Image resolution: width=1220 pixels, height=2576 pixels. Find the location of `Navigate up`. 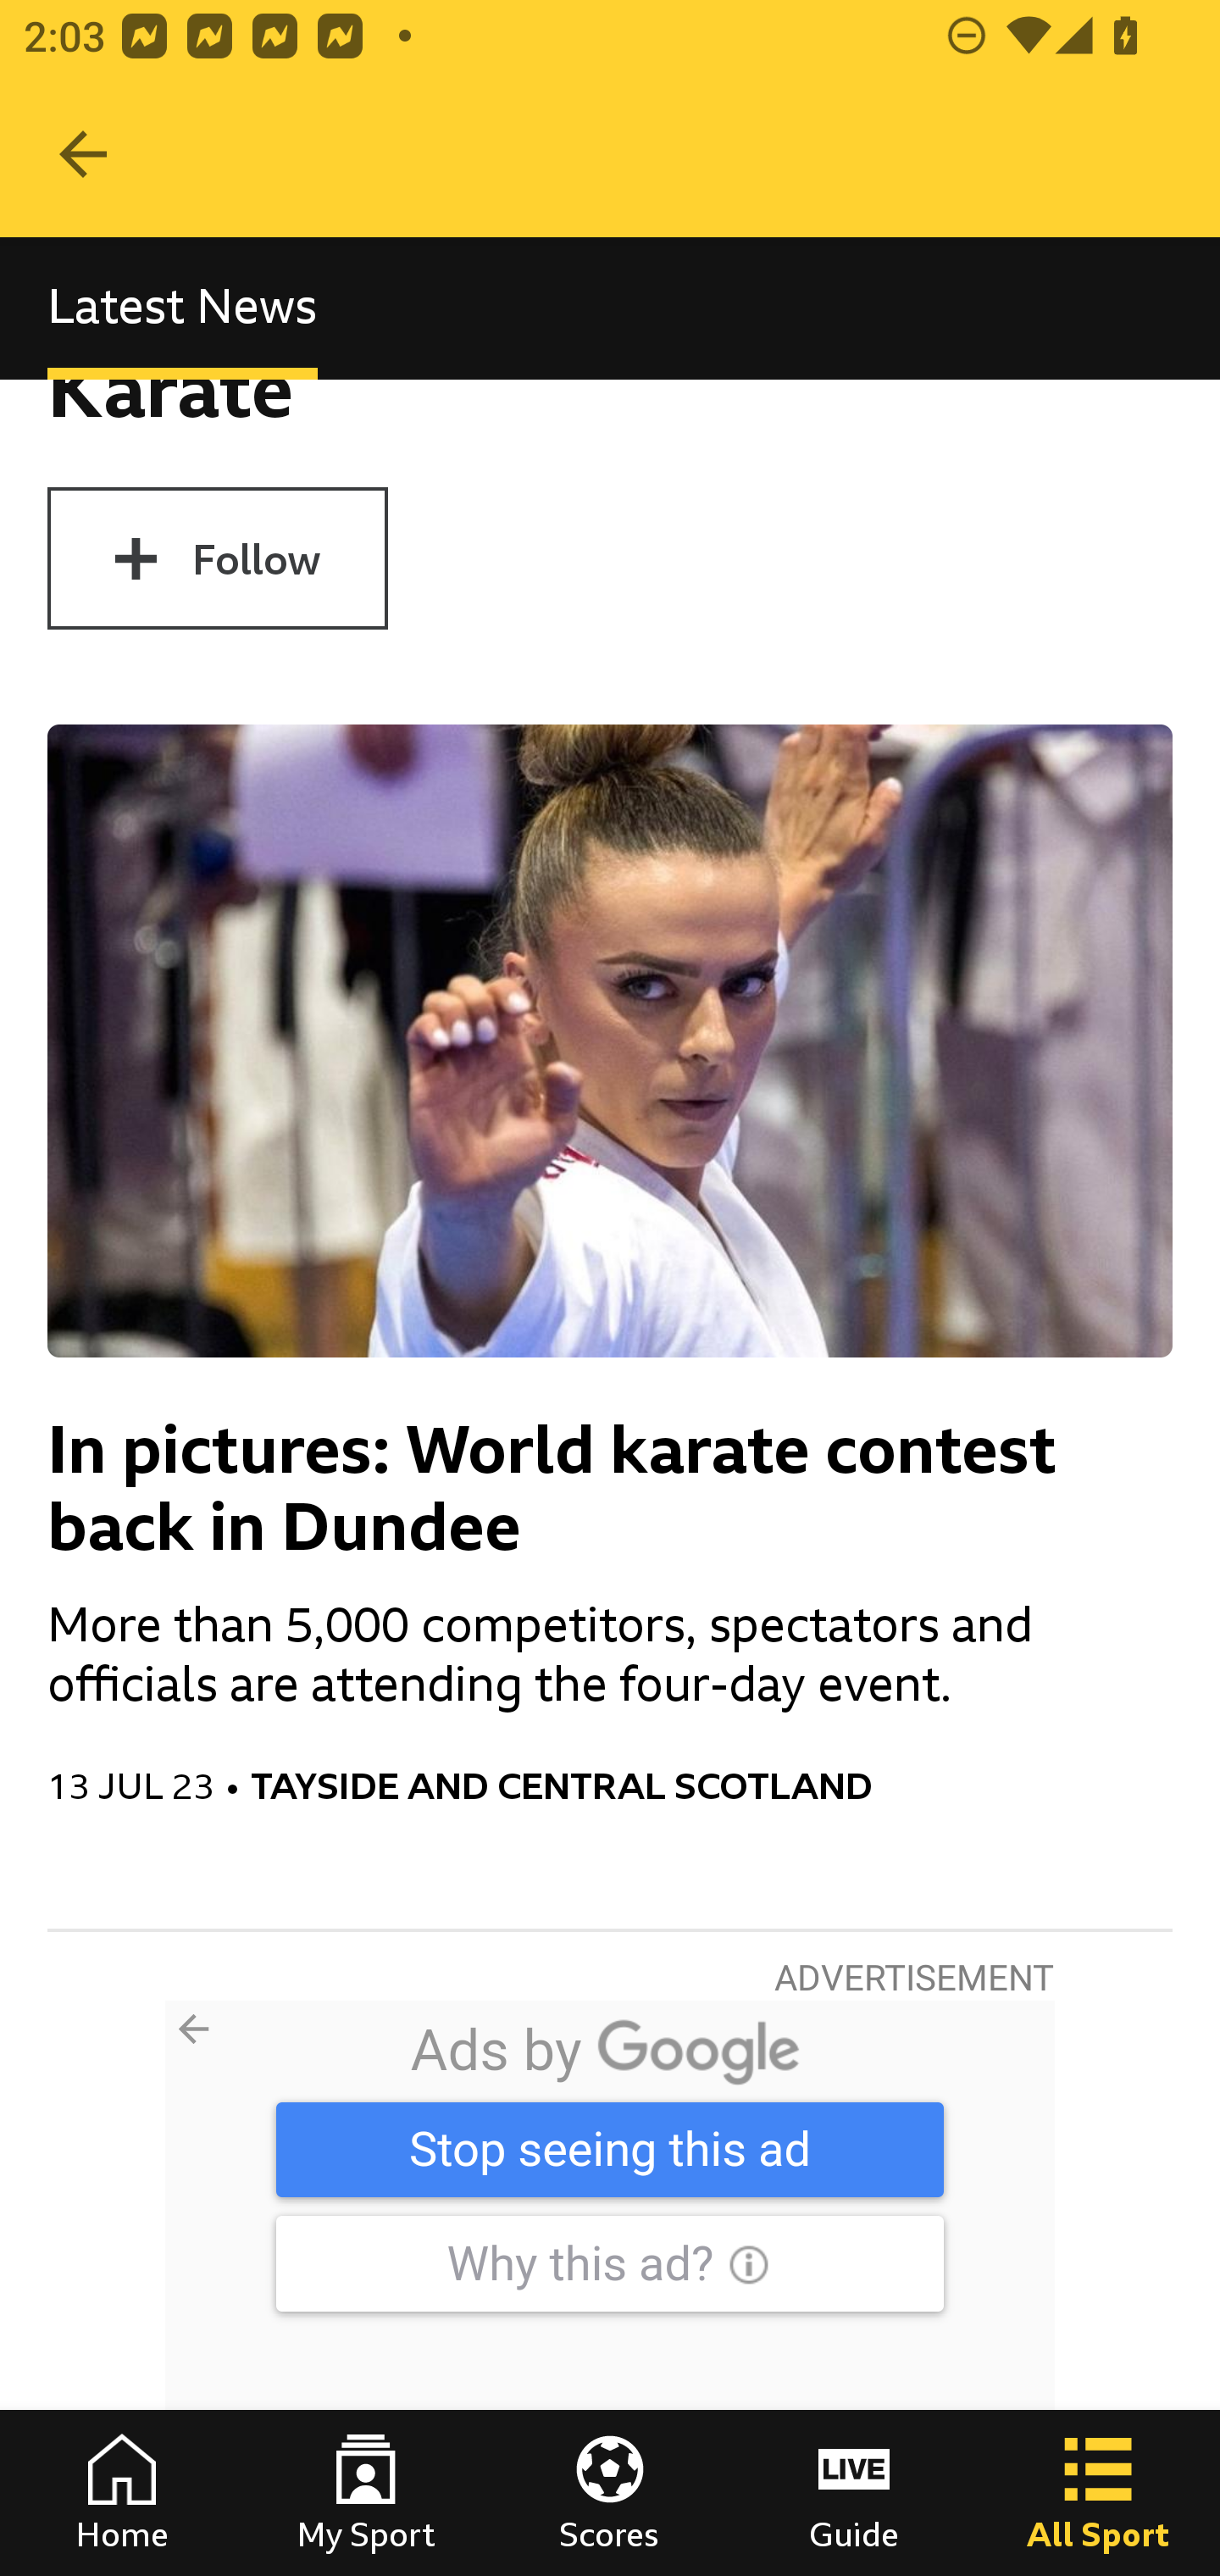

Navigate up is located at coordinates (83, 154).